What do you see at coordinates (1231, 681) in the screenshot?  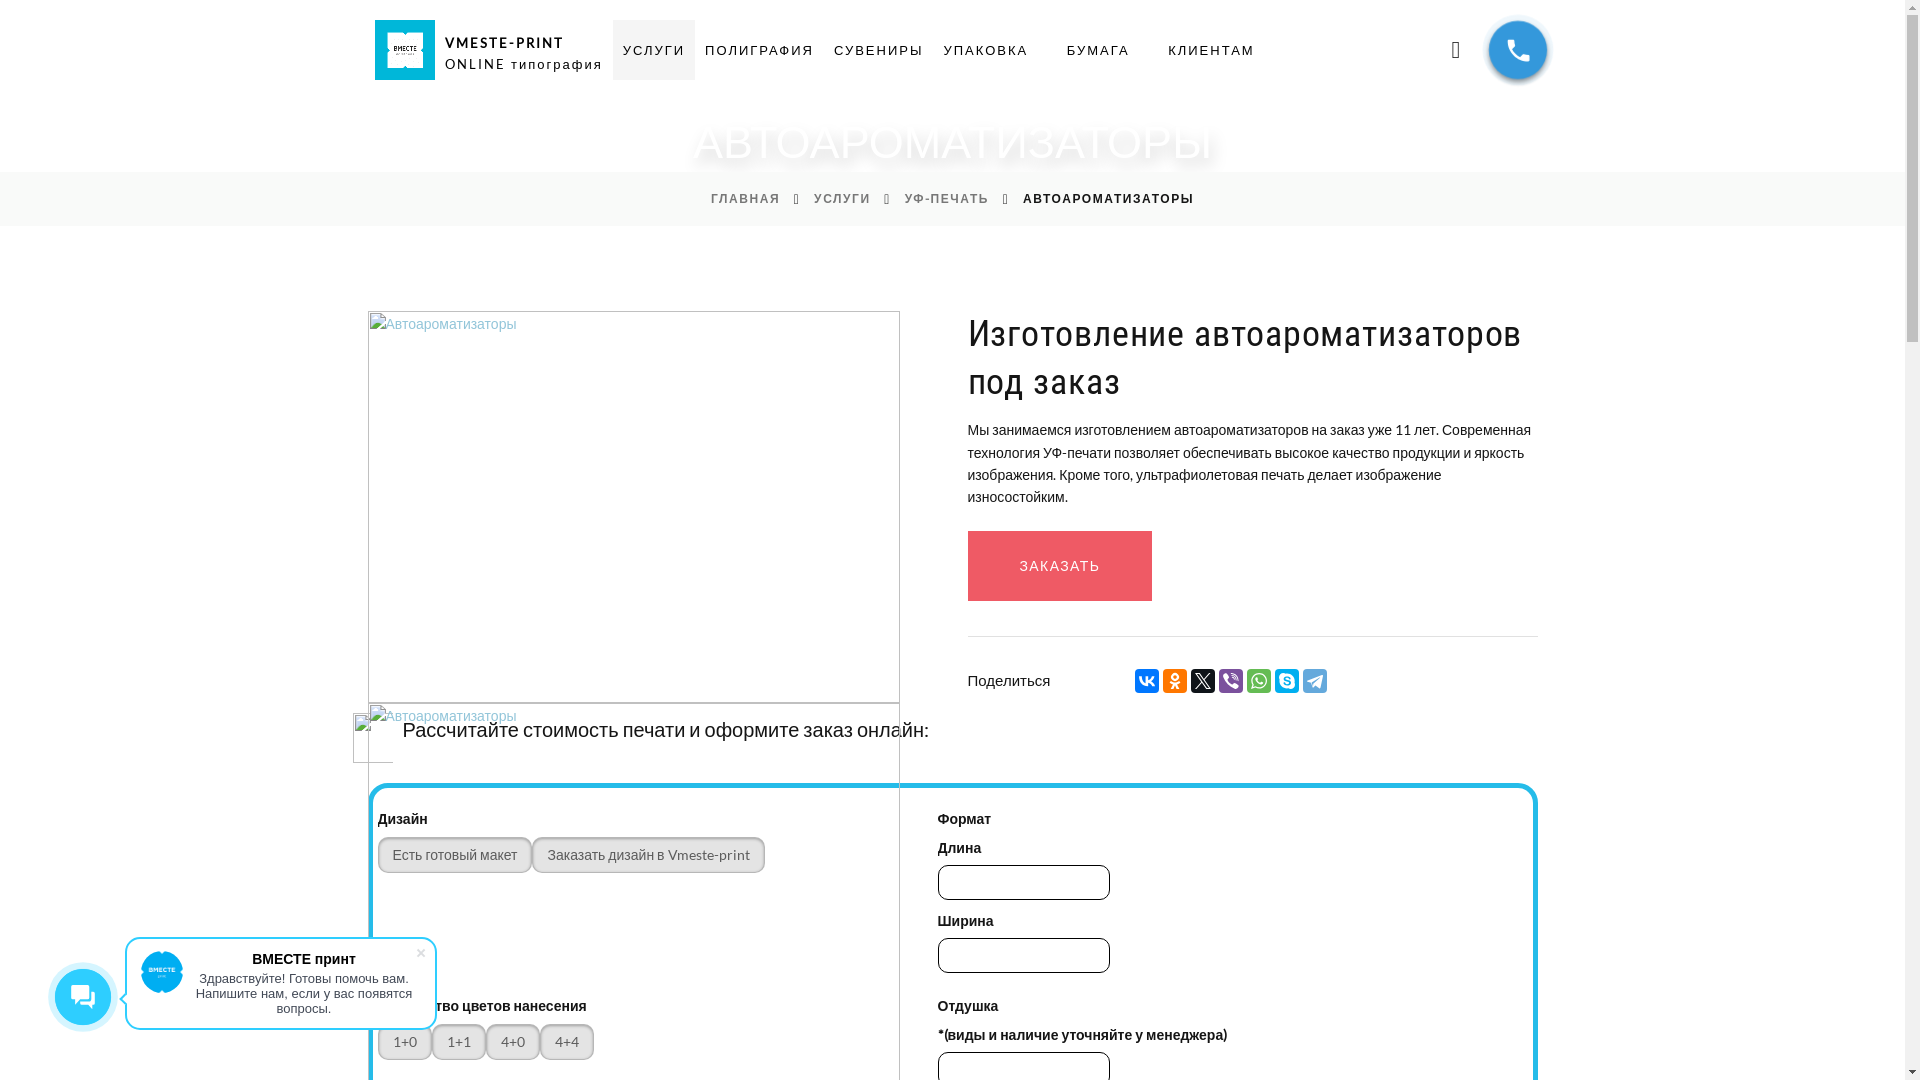 I see `Viber` at bounding box center [1231, 681].